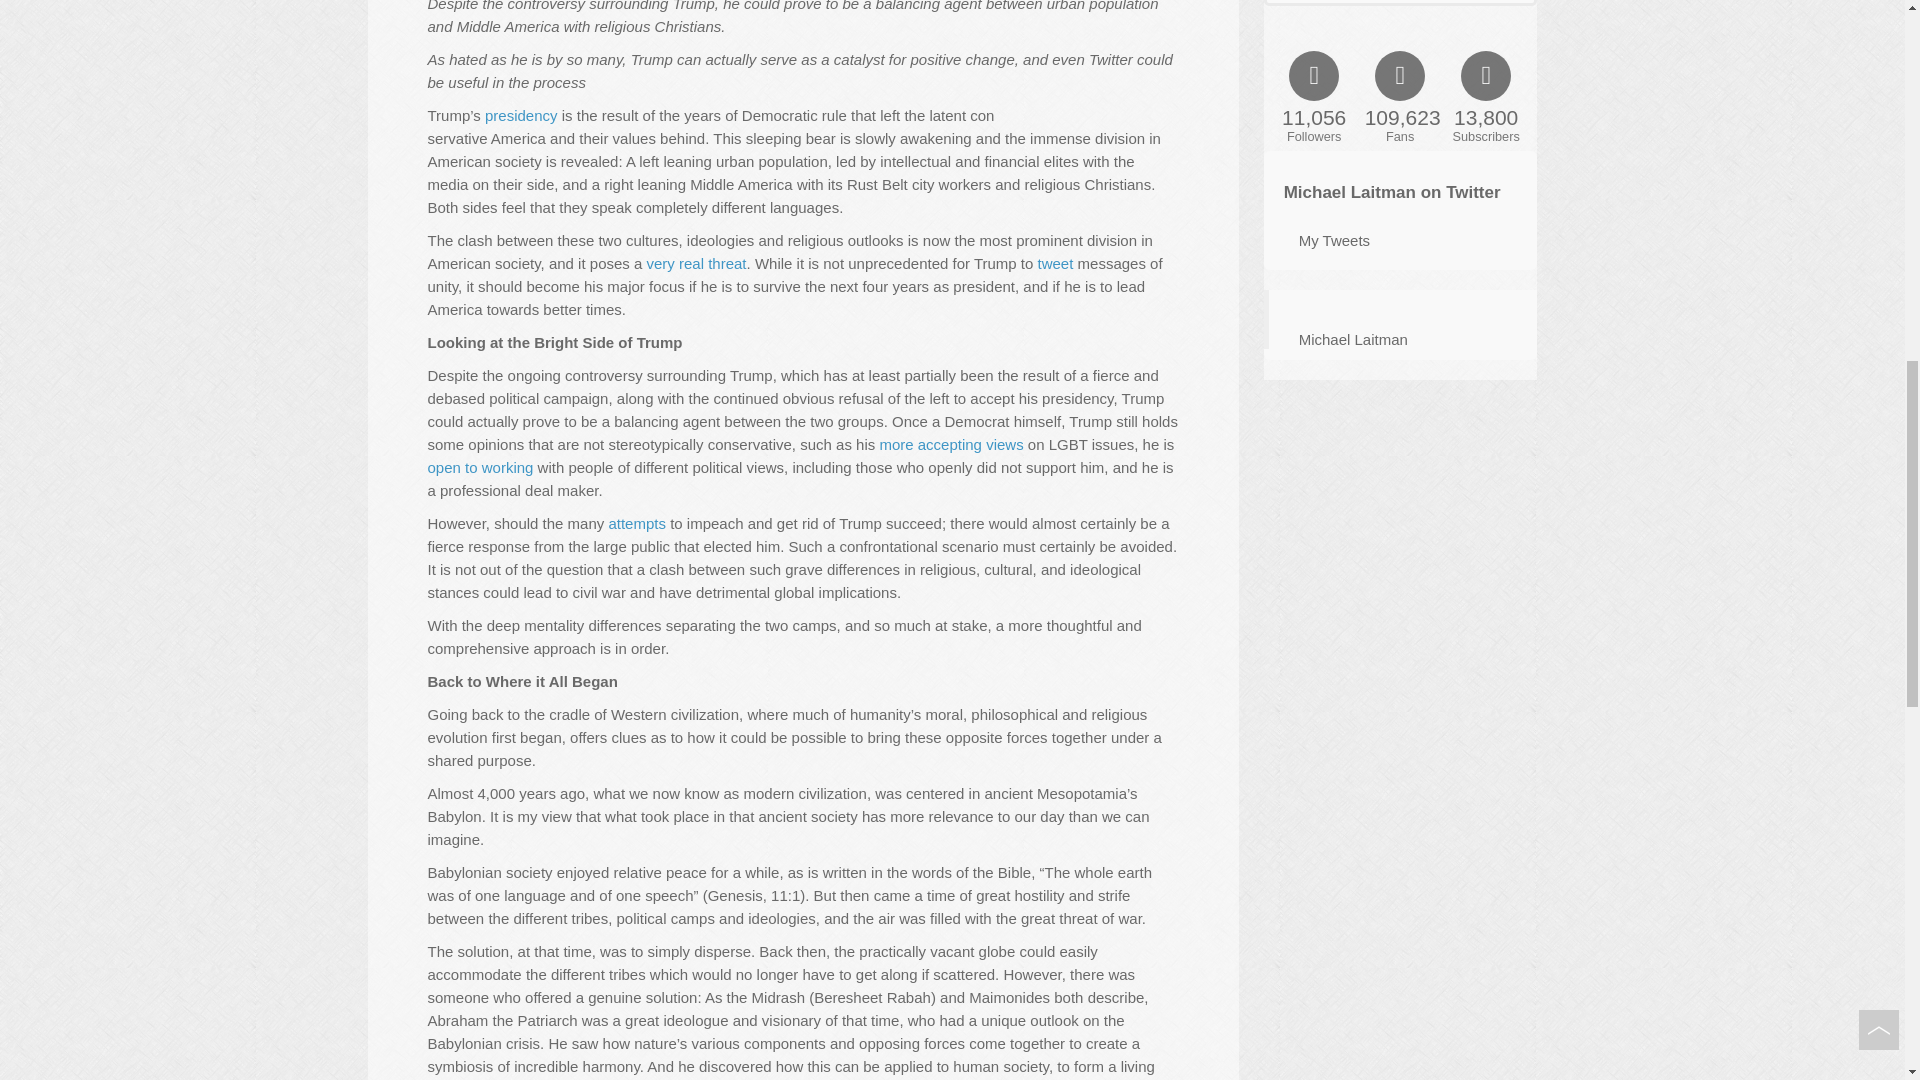 The width and height of the screenshot is (1920, 1080). I want to click on more accepting views, so click(951, 444).